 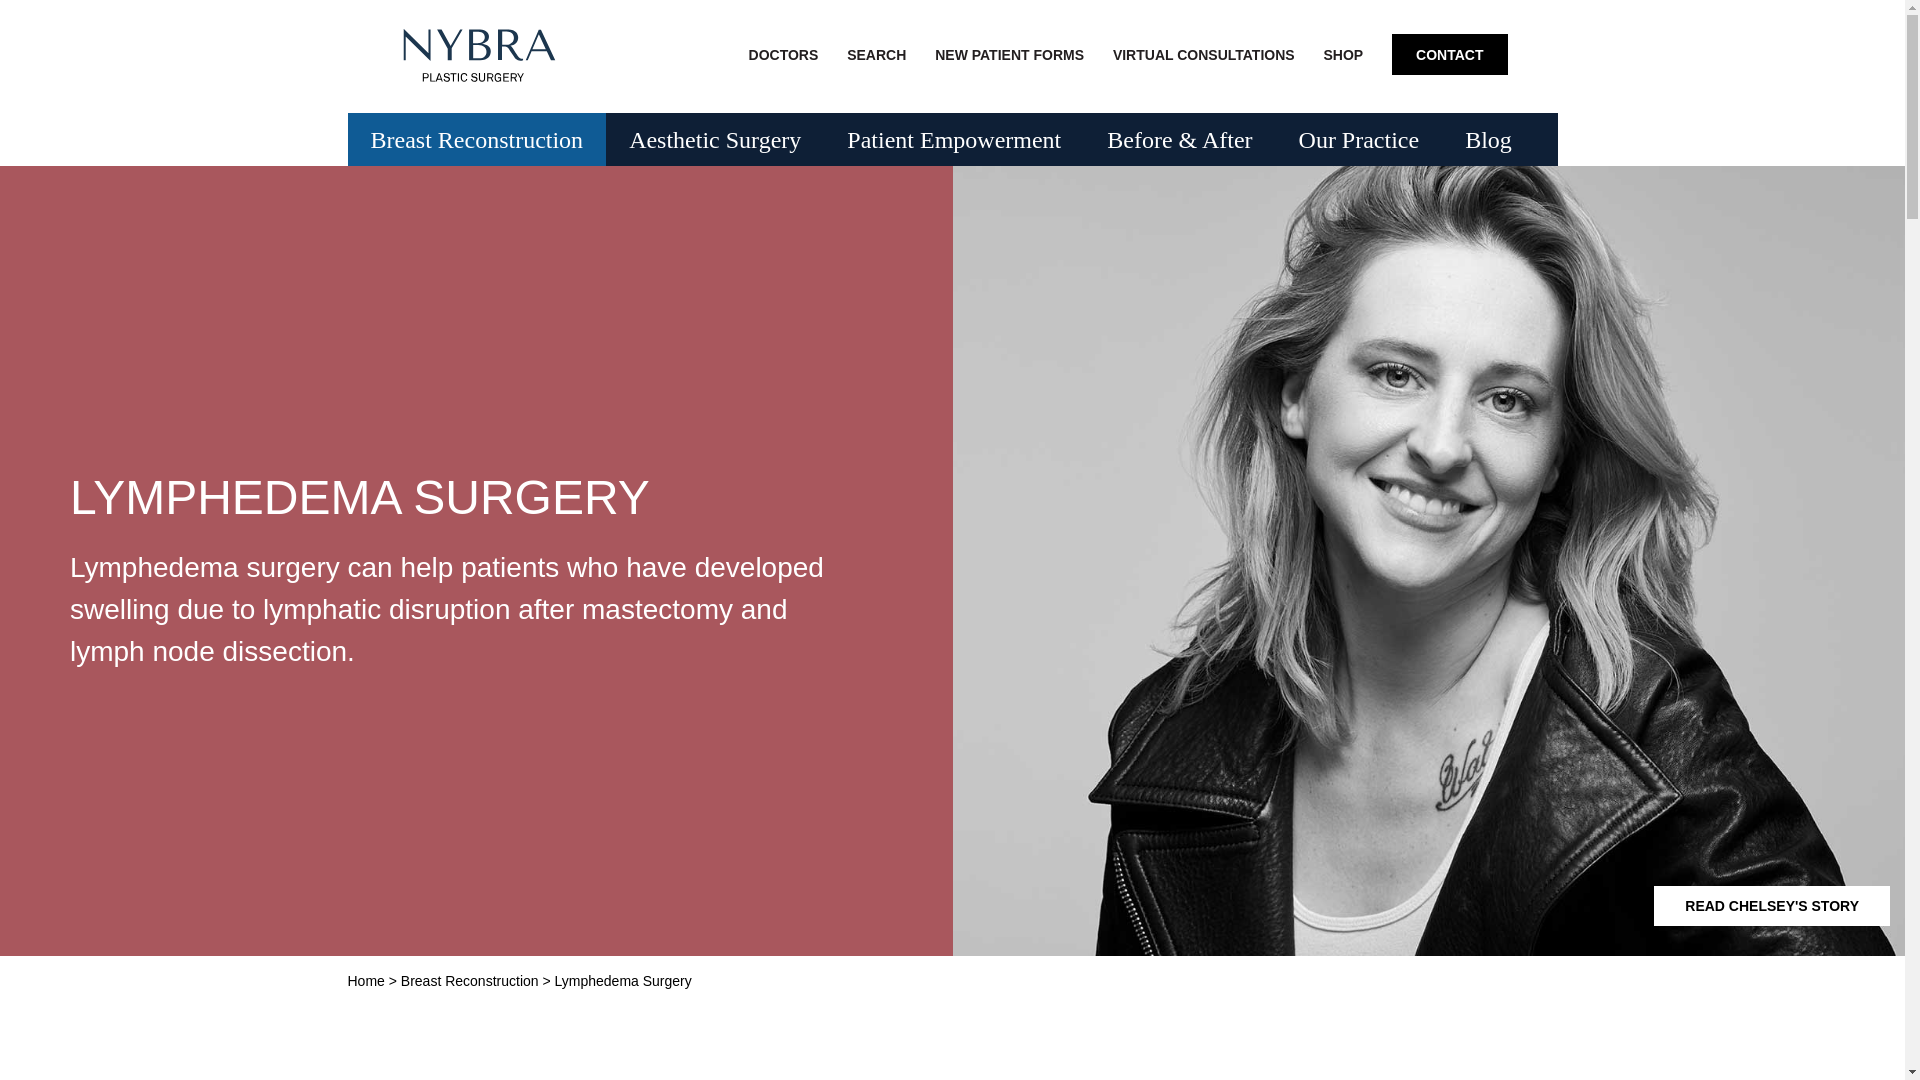 I want to click on SHOP, so click(x=1344, y=52).